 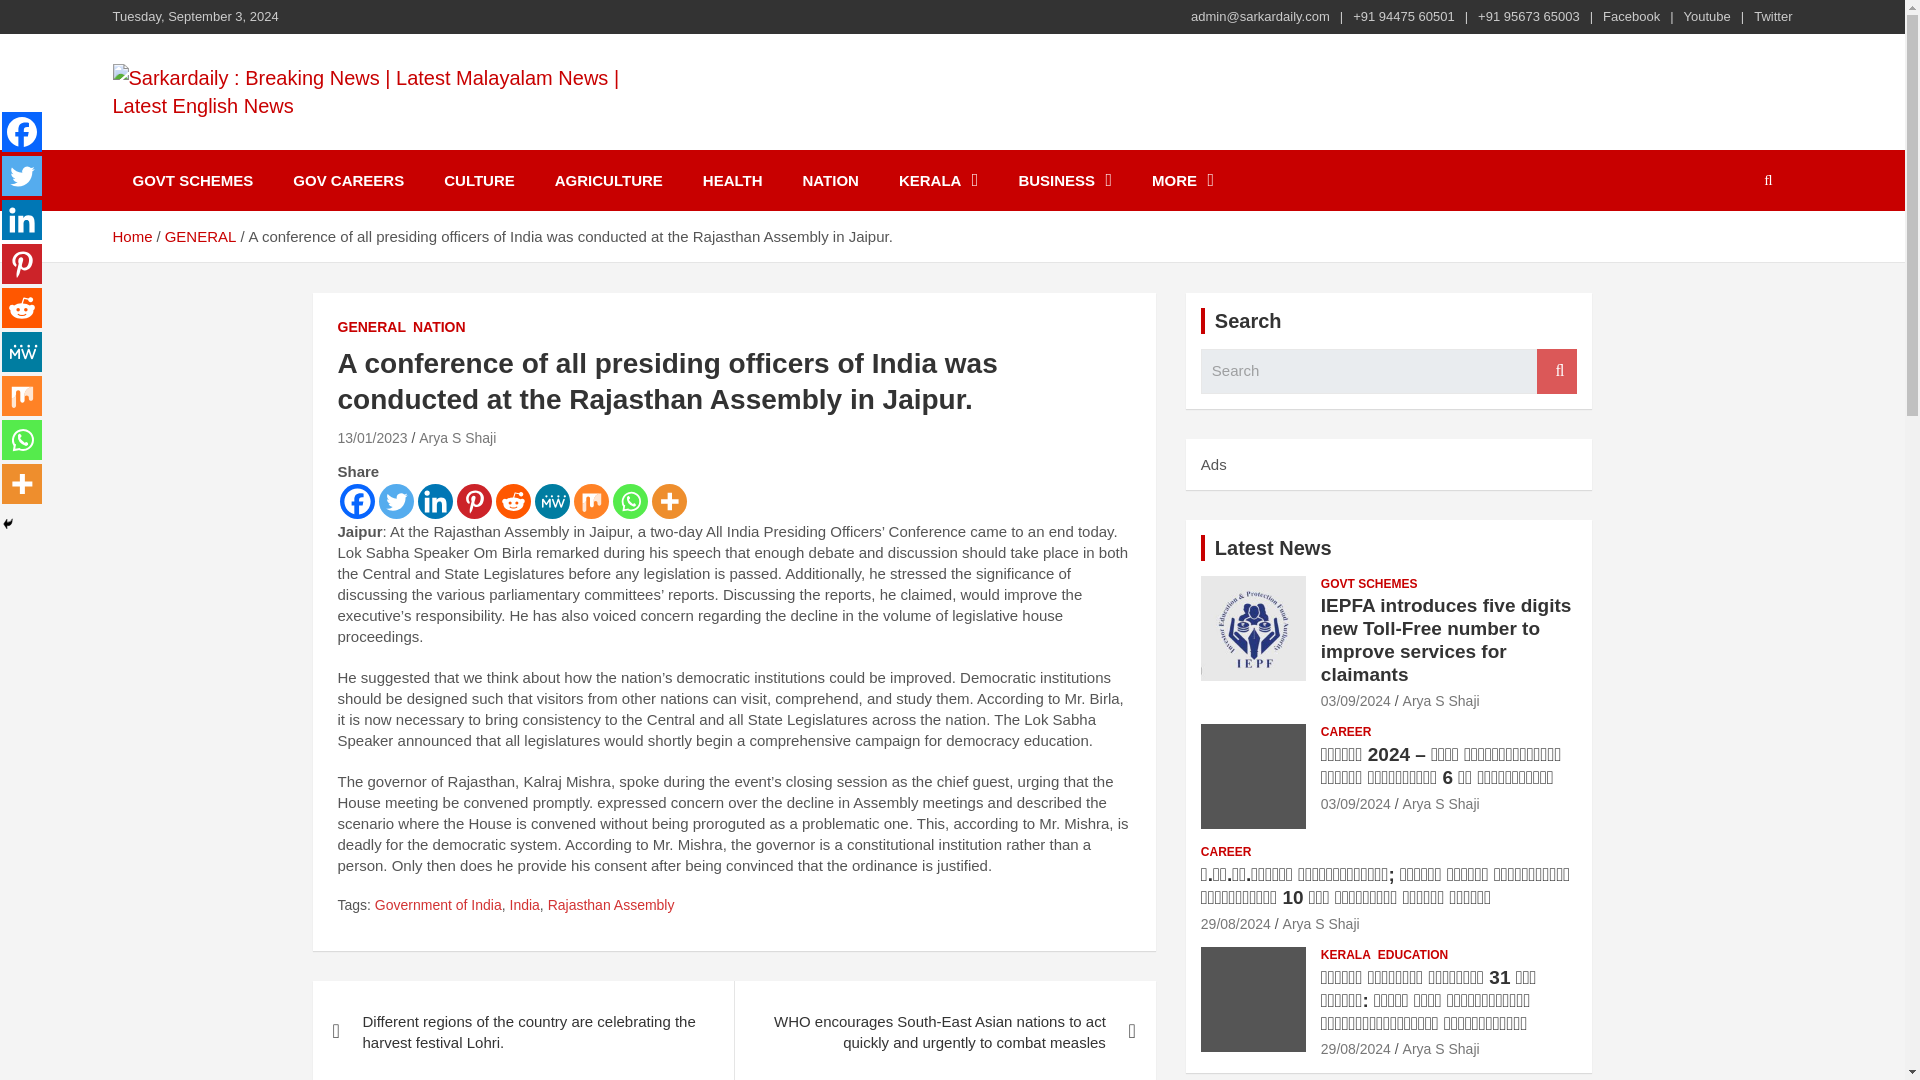 What do you see at coordinates (456, 438) in the screenshot?
I see `Arya S Shaji` at bounding box center [456, 438].